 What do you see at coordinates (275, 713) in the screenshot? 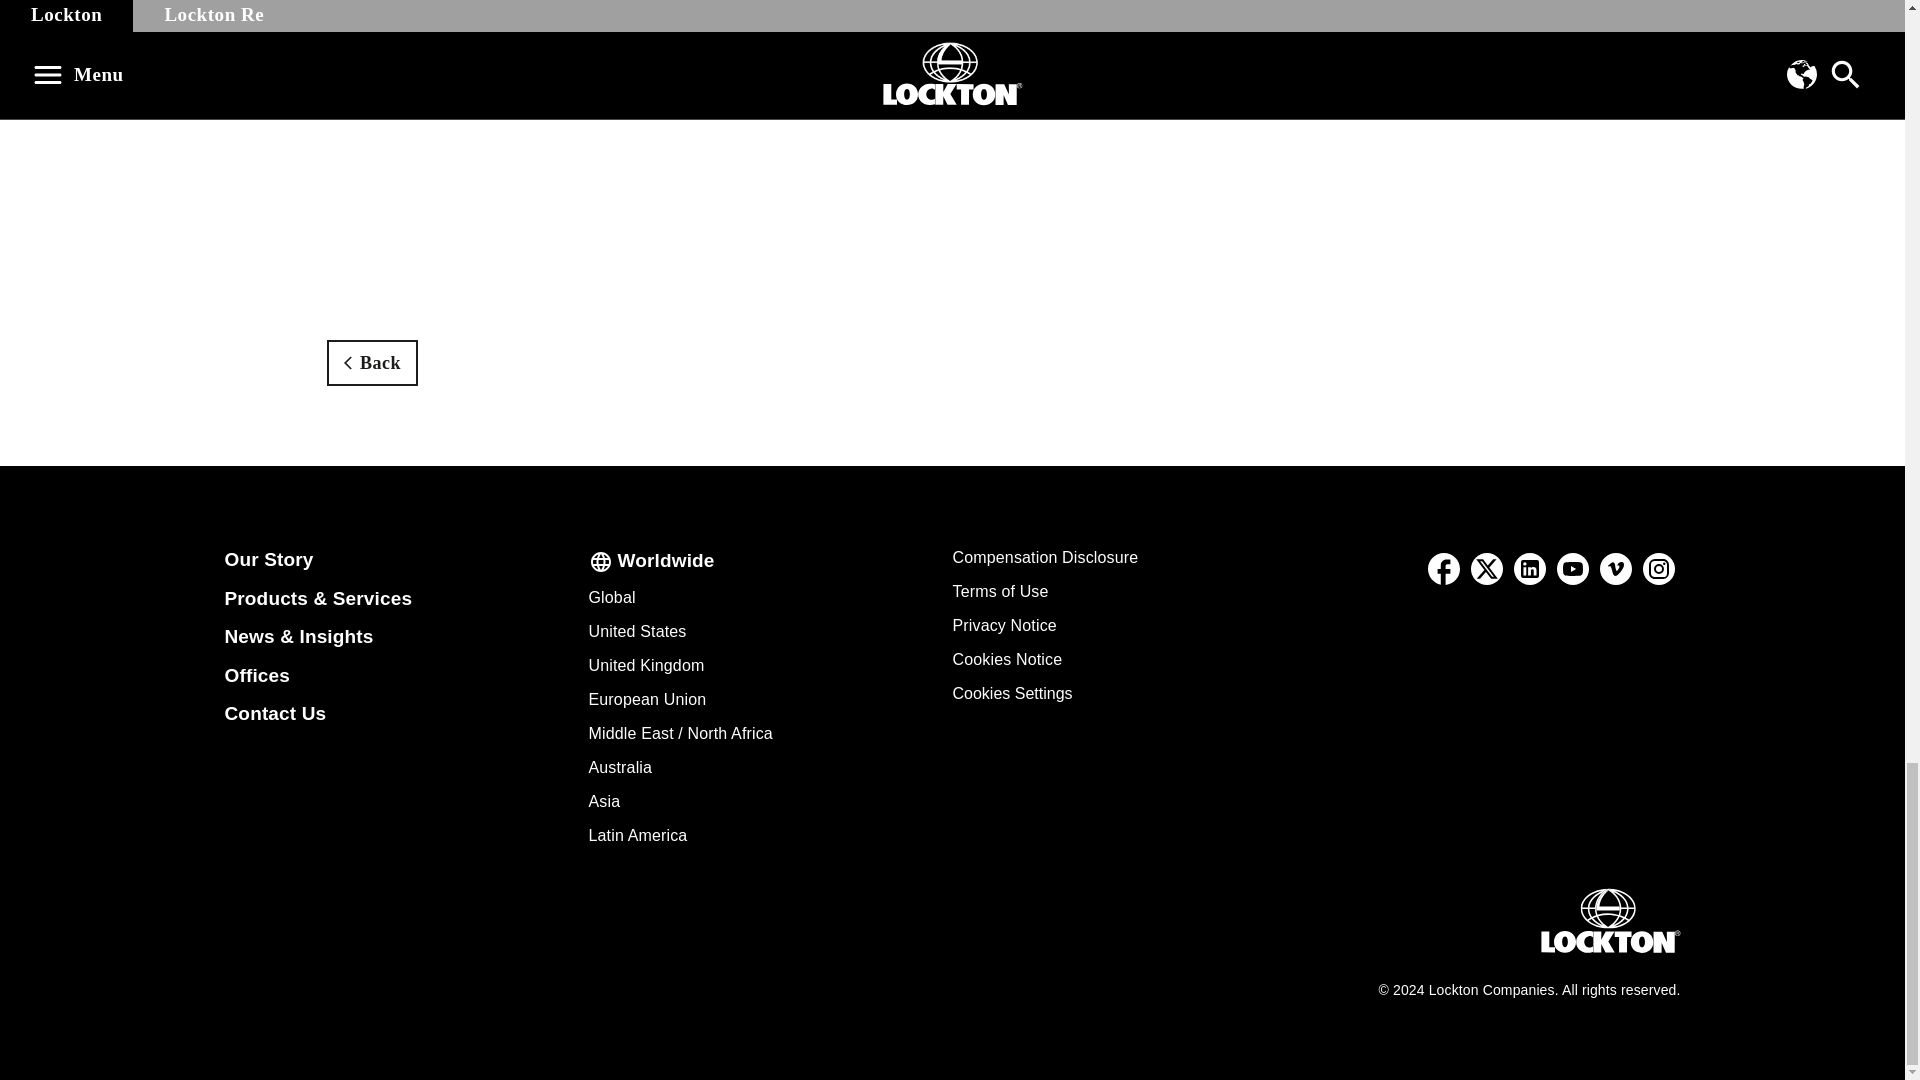
I see `Contact Us` at bounding box center [275, 713].